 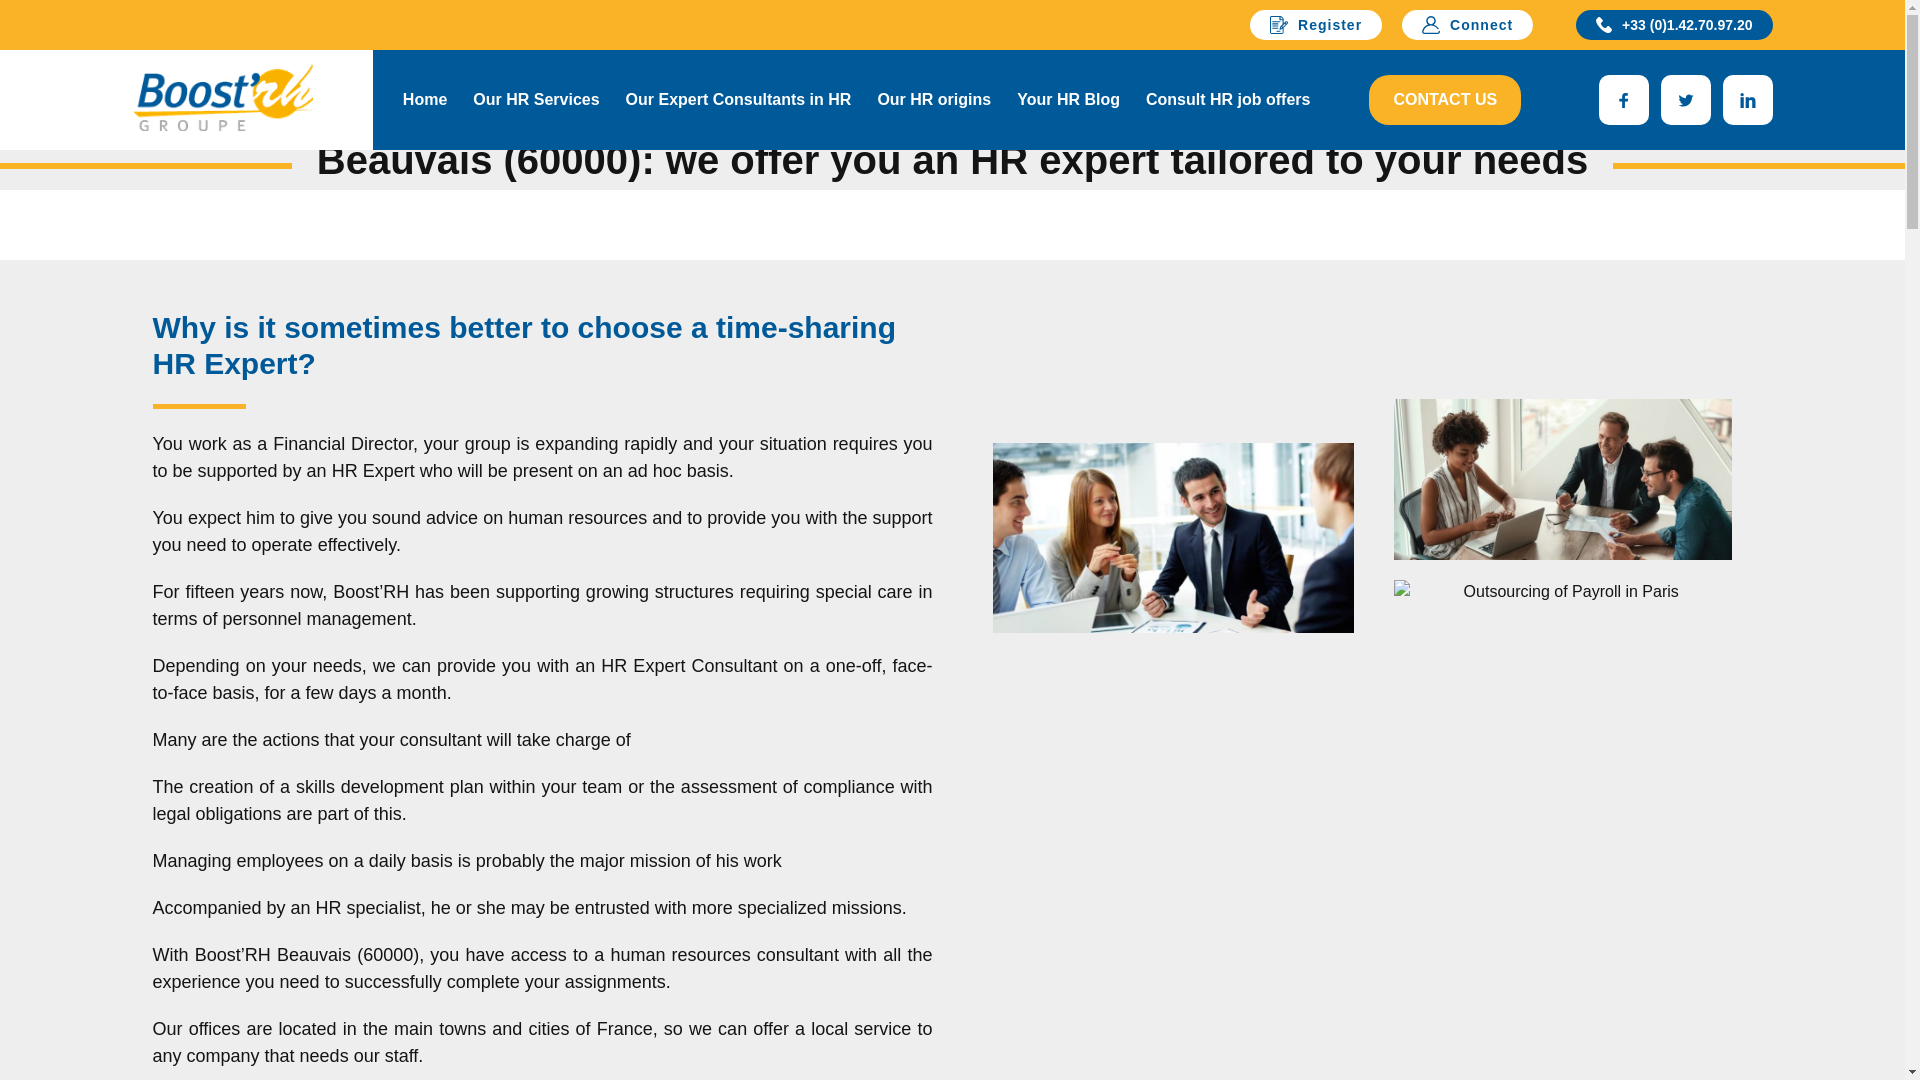 What do you see at coordinates (424, 98) in the screenshot?
I see `Home` at bounding box center [424, 98].